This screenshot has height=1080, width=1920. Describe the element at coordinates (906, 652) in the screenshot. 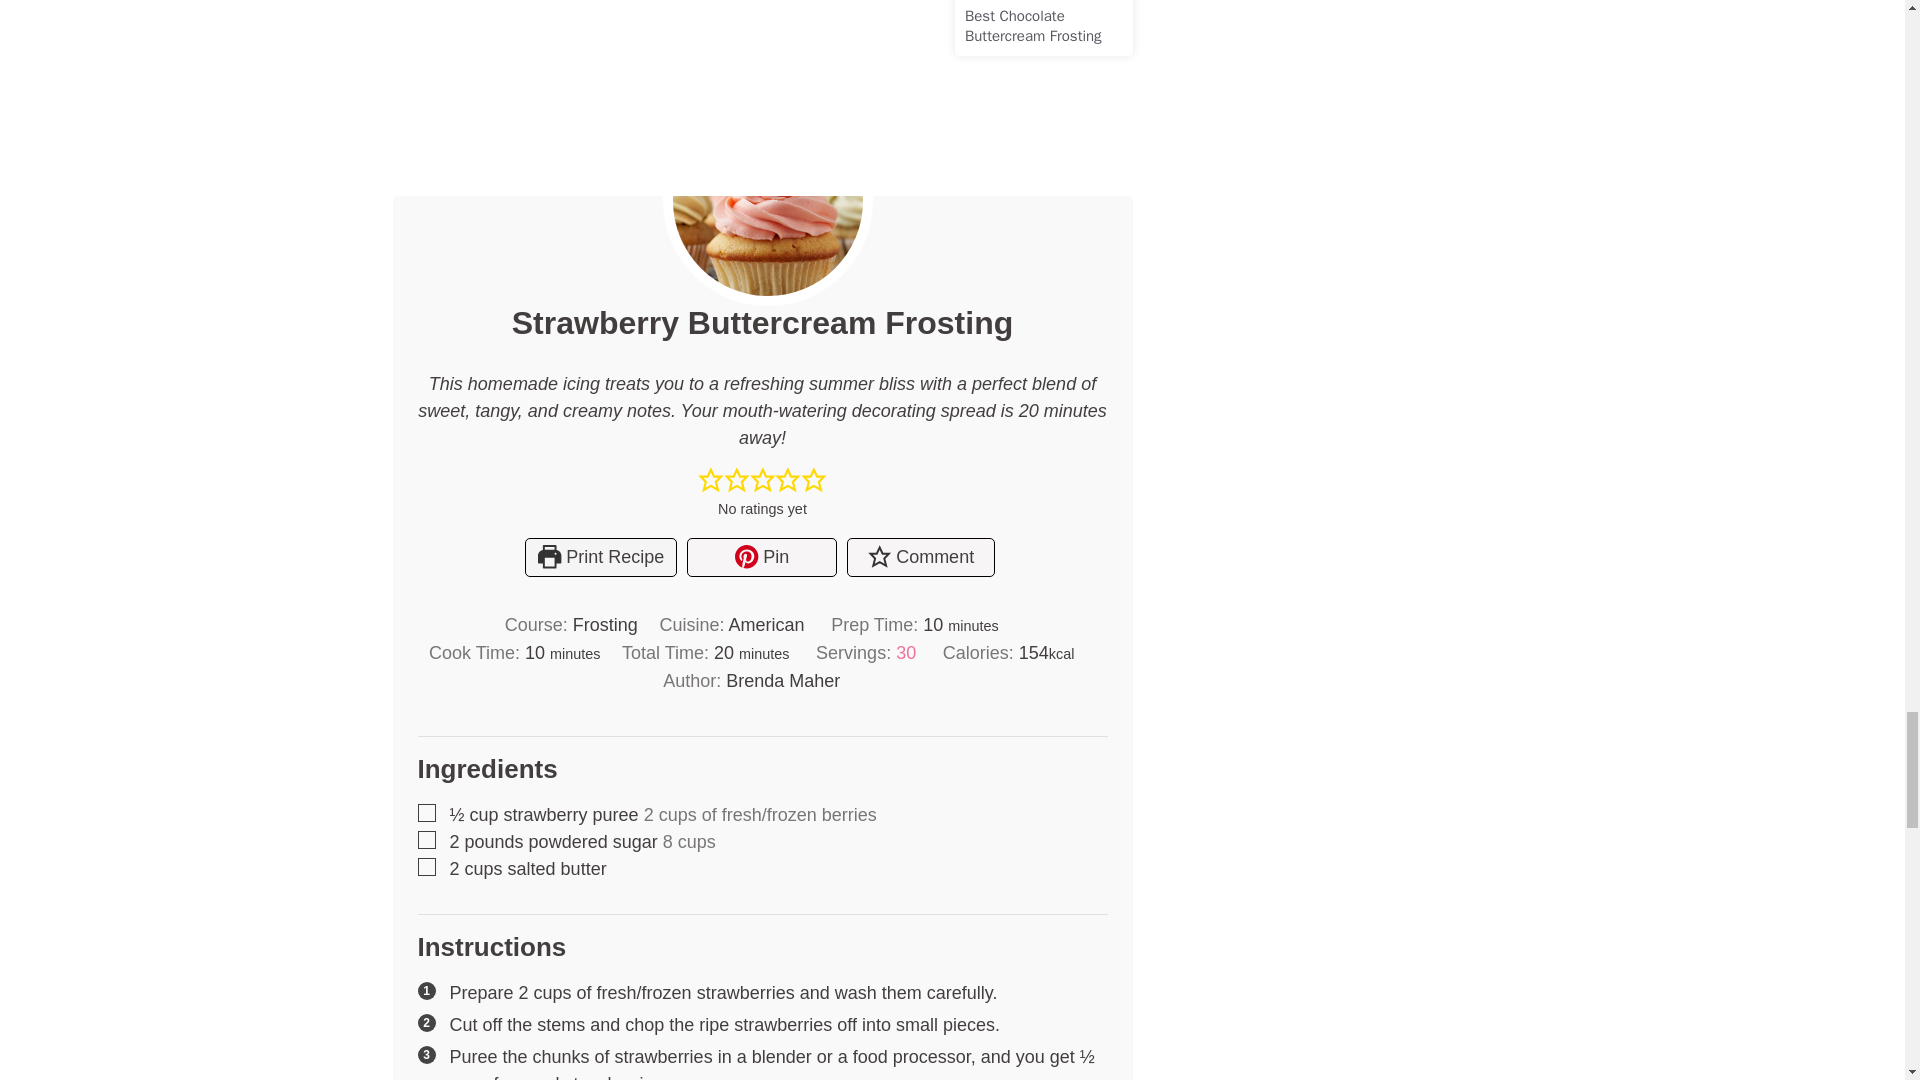

I see `30` at that location.